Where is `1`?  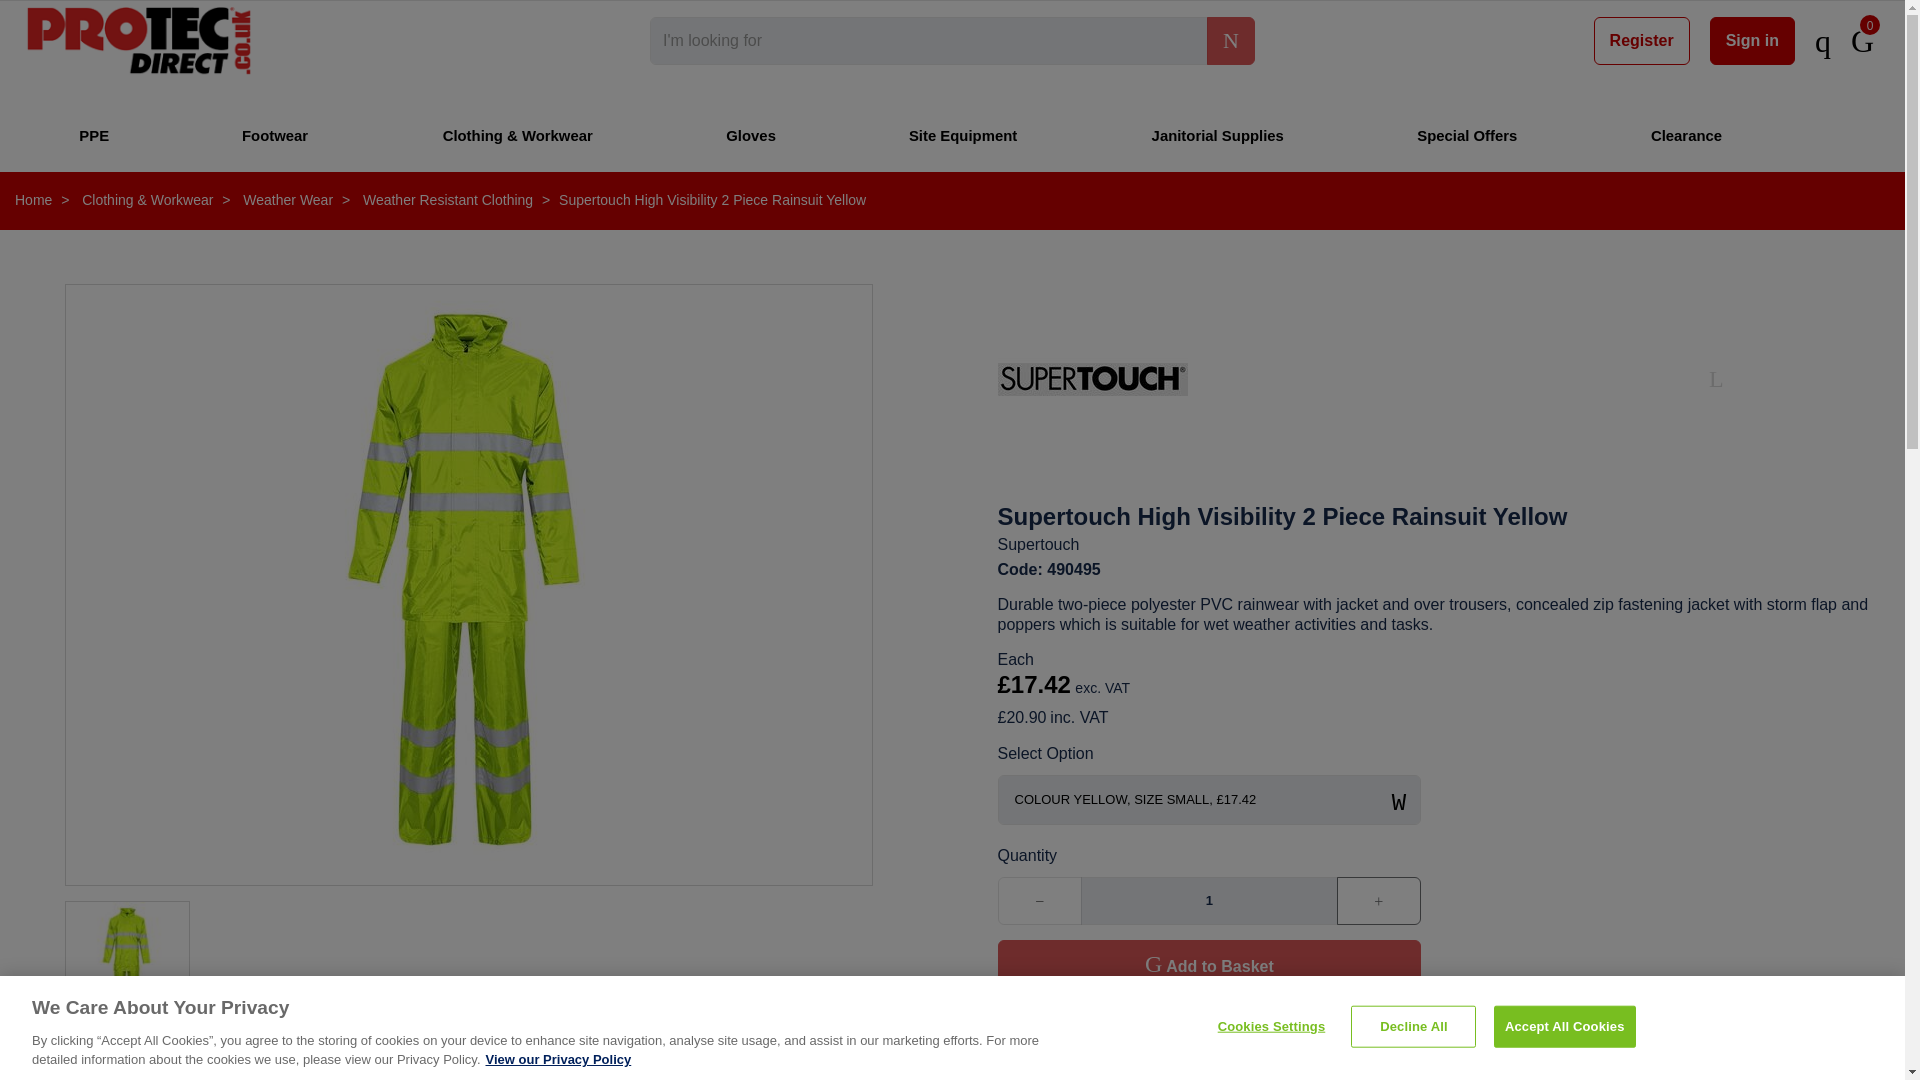
1 is located at coordinates (1208, 900).